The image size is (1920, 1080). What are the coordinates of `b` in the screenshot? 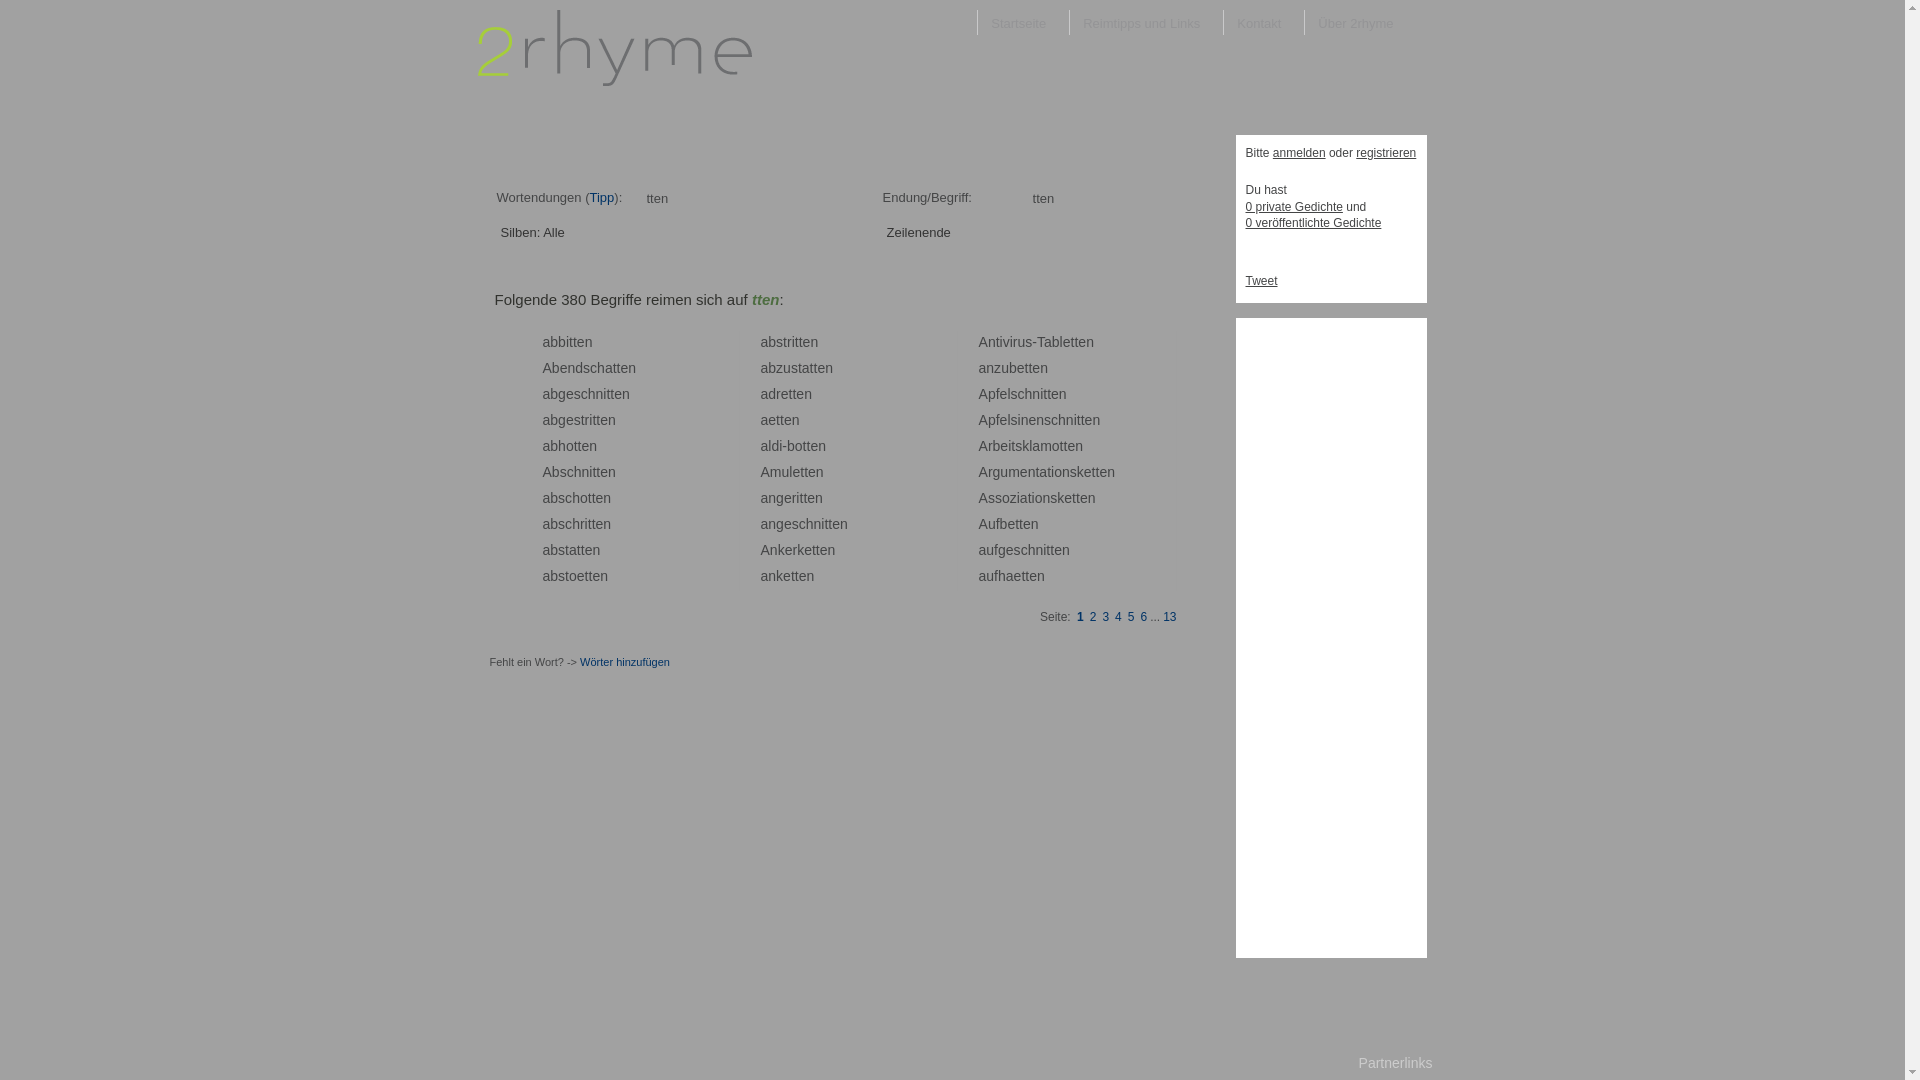 It's located at (554, 420).